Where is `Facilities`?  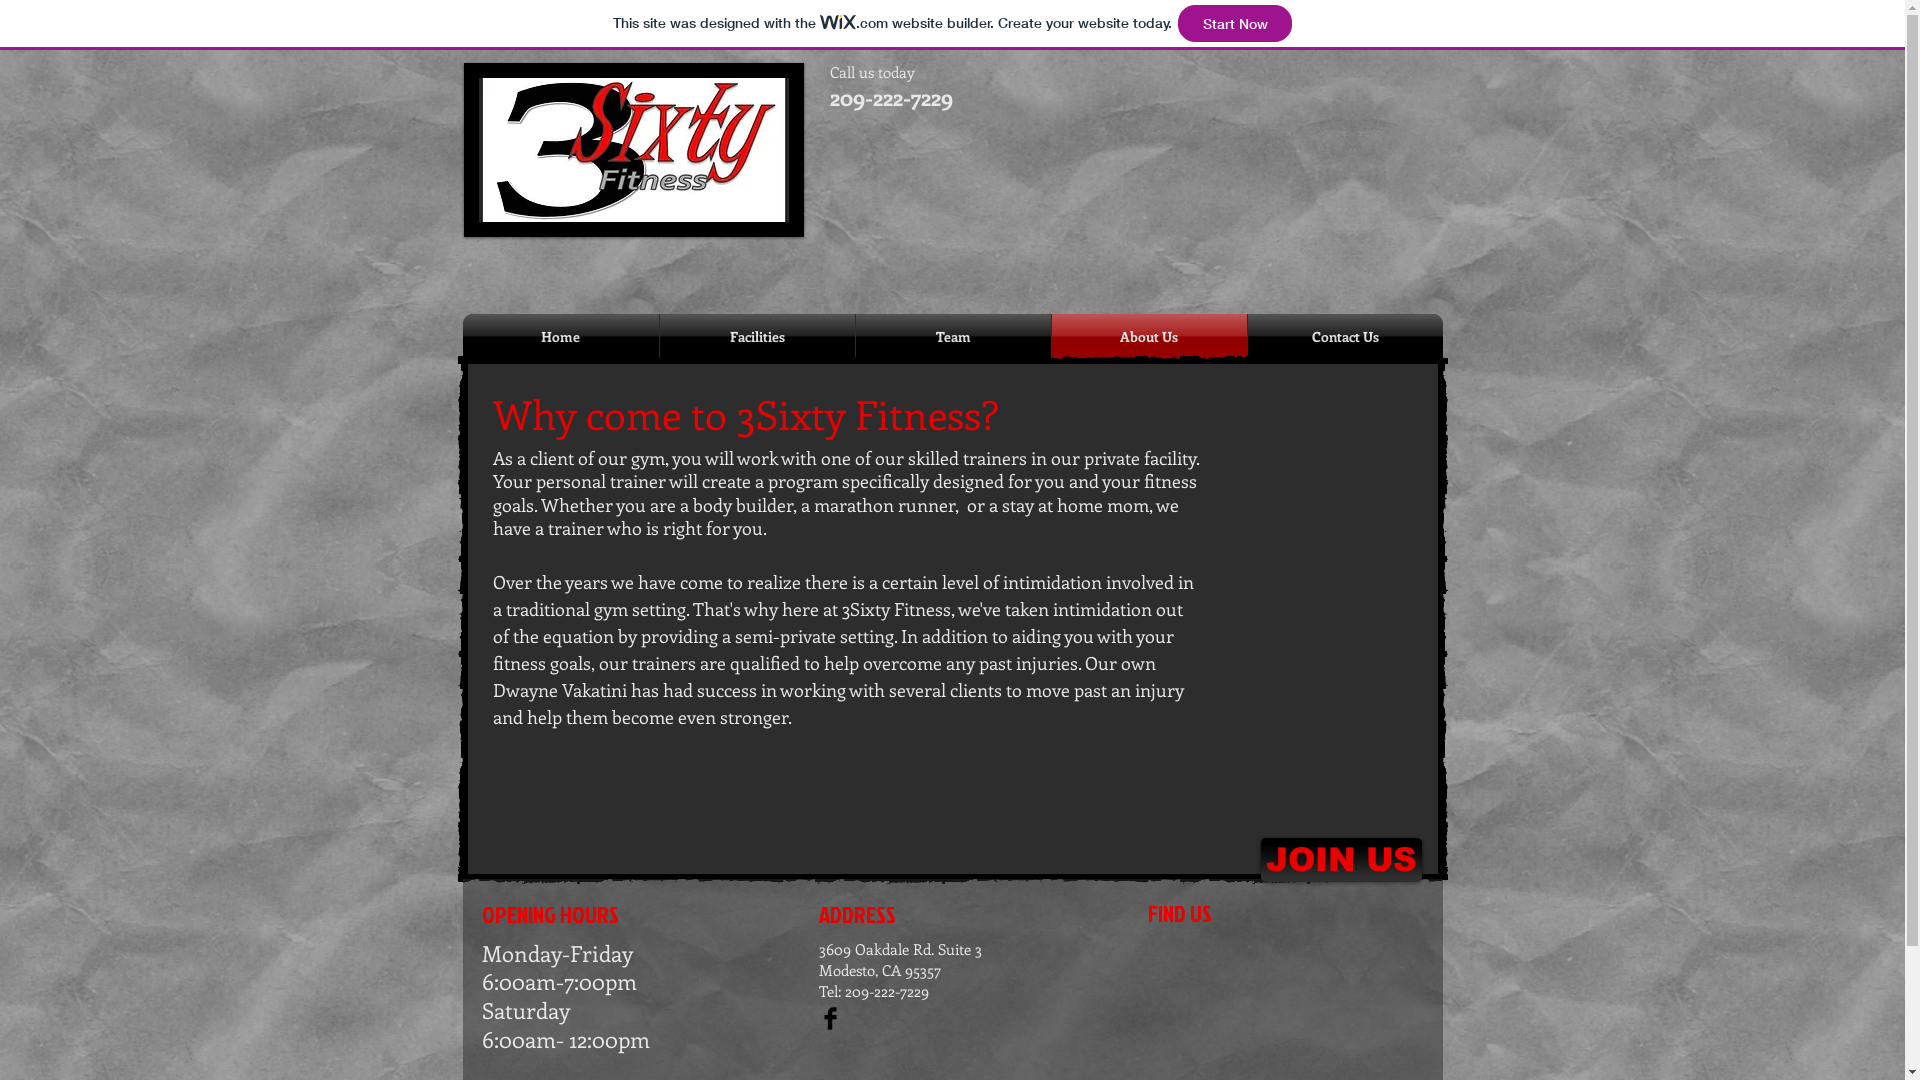 Facilities is located at coordinates (758, 336).